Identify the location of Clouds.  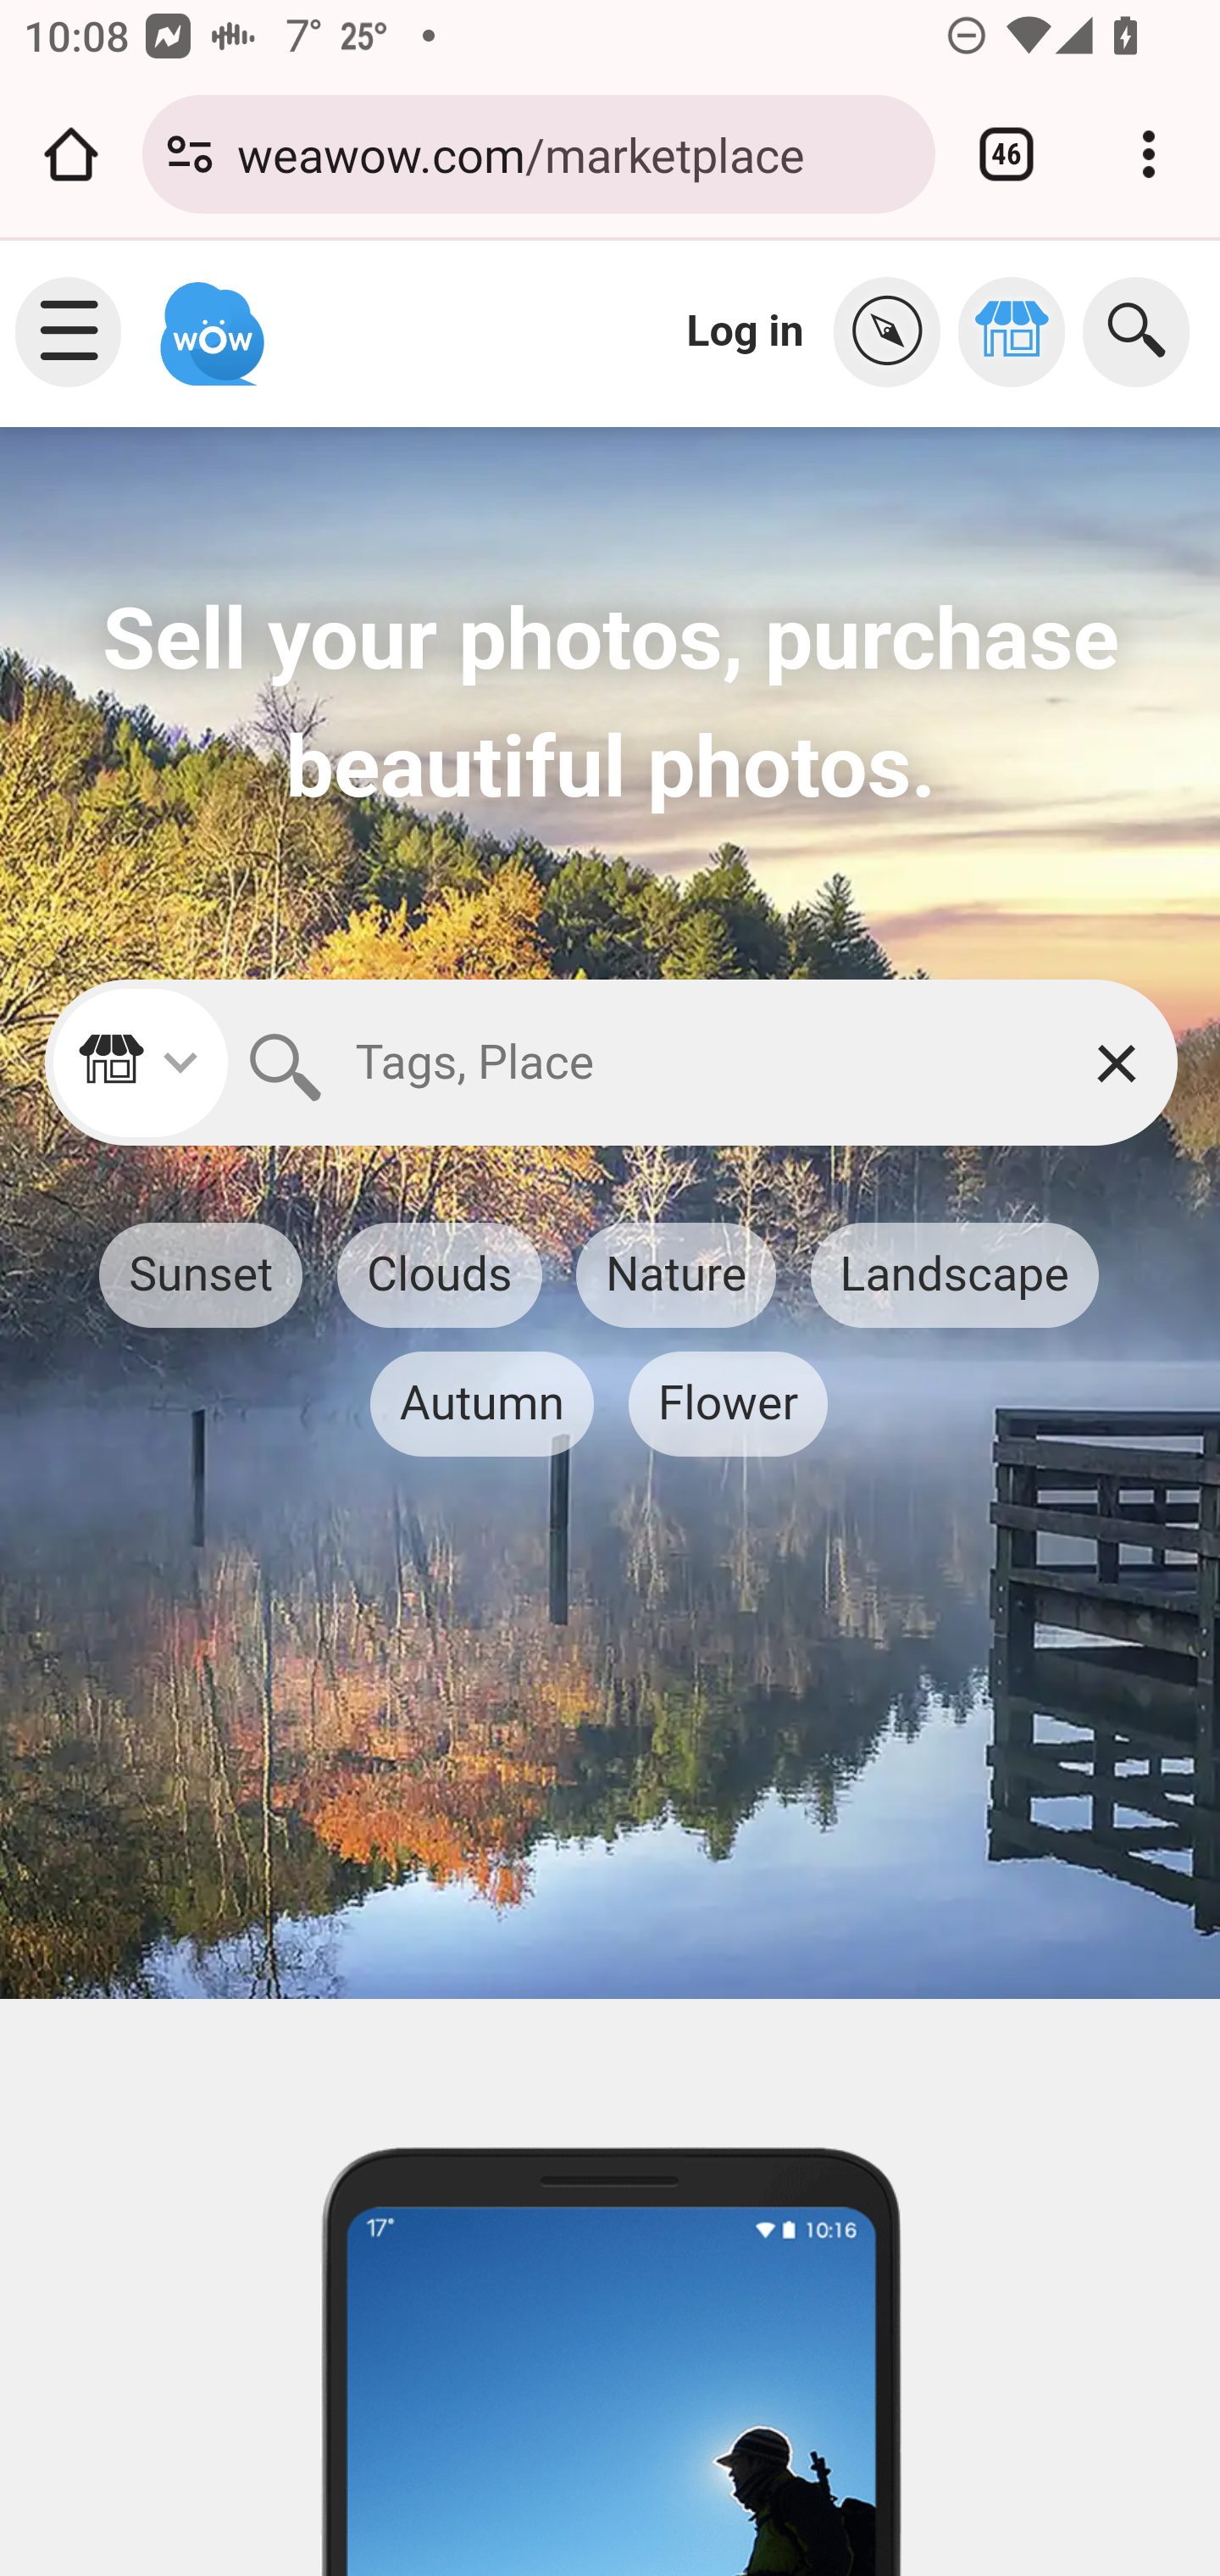
(437, 1276).